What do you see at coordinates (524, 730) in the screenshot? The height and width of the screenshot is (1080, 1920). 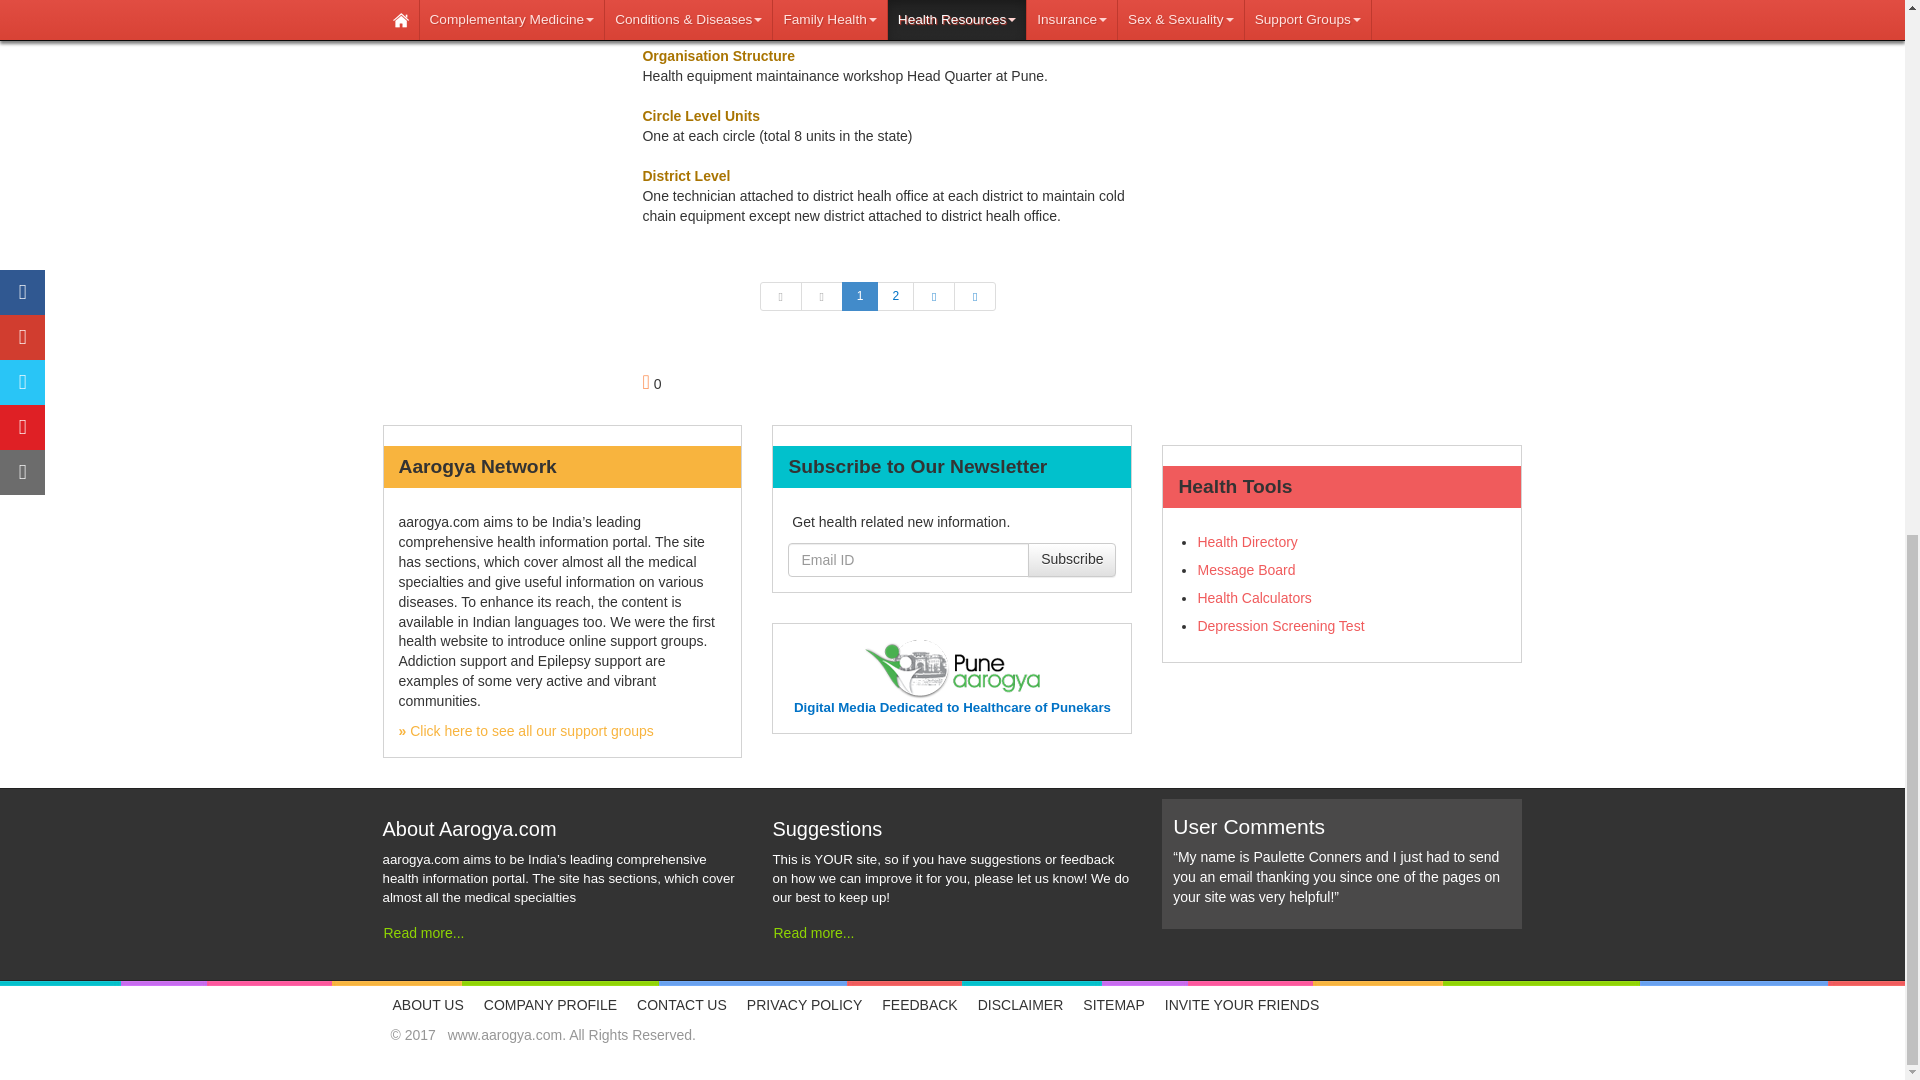 I see `Aarogya Network` at bounding box center [524, 730].